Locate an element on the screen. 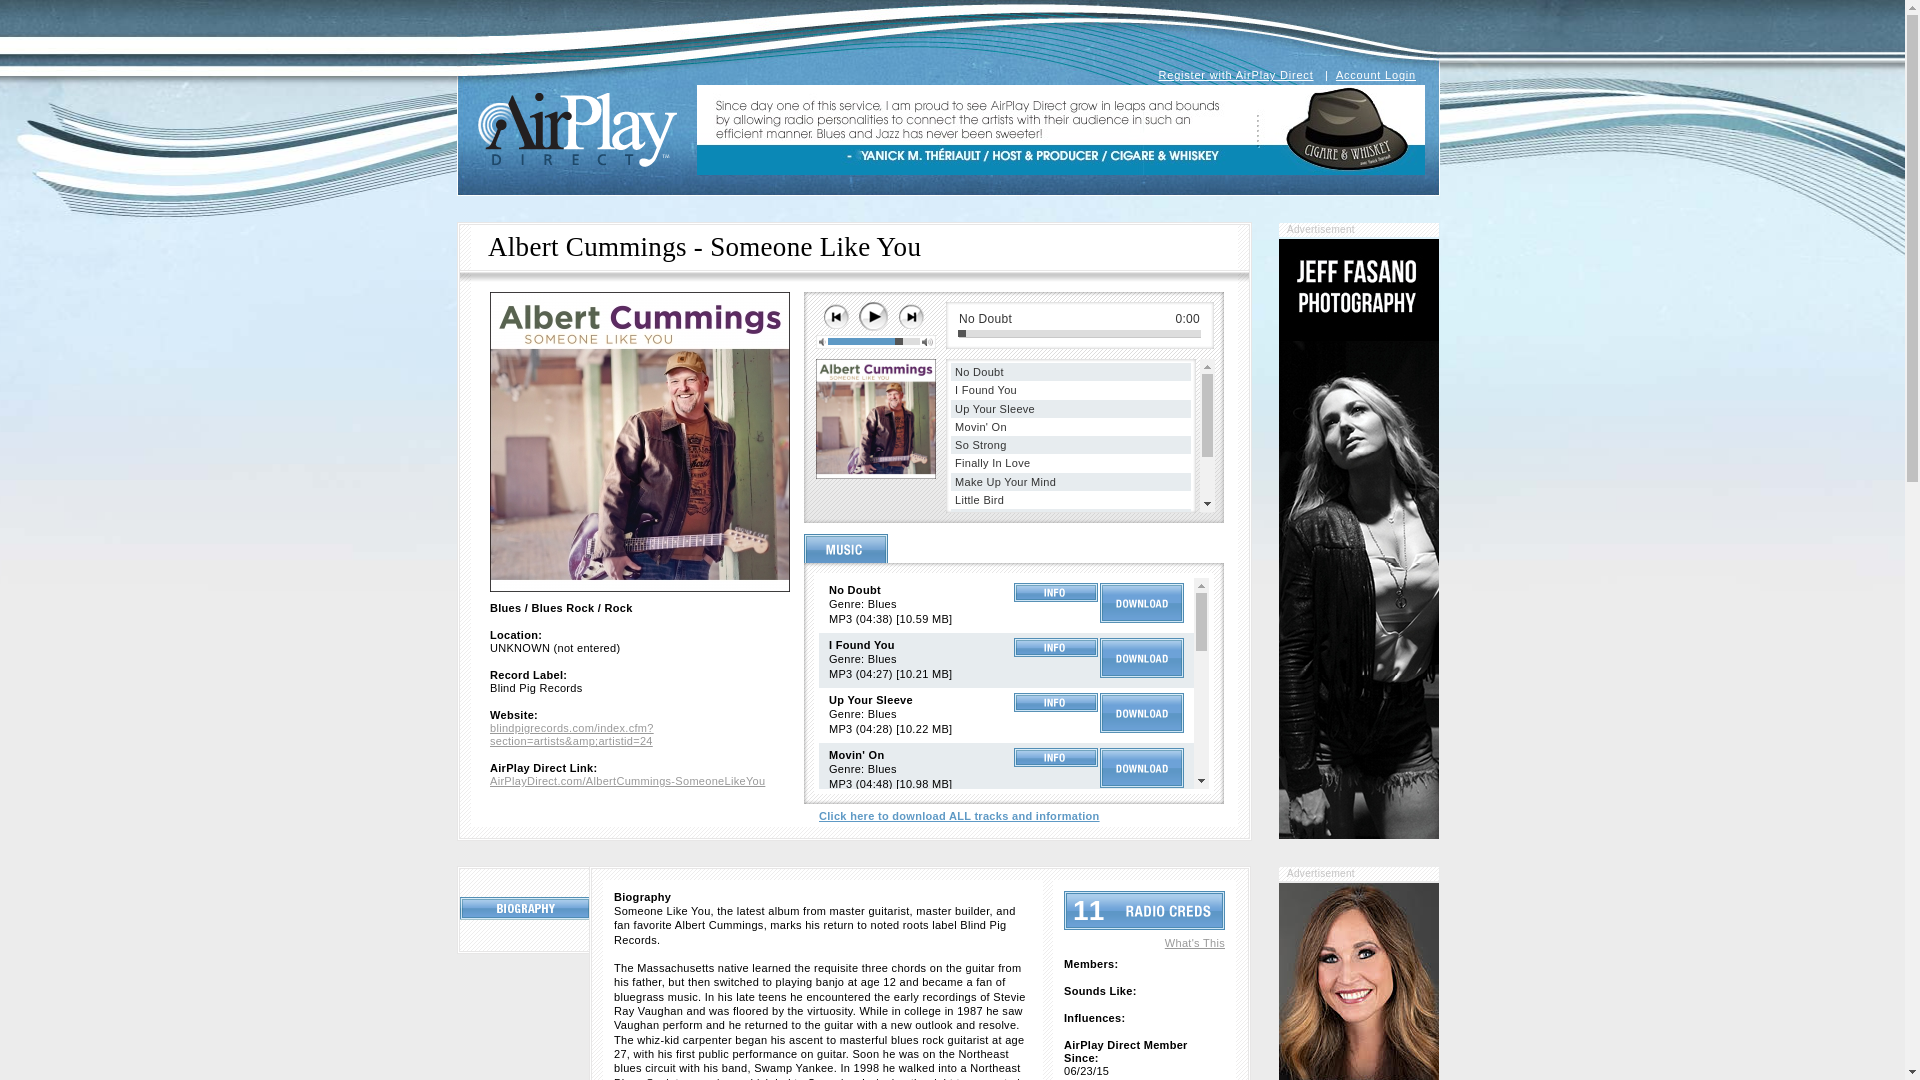 This screenshot has width=1920, height=1080. Info is located at coordinates (1056, 866).